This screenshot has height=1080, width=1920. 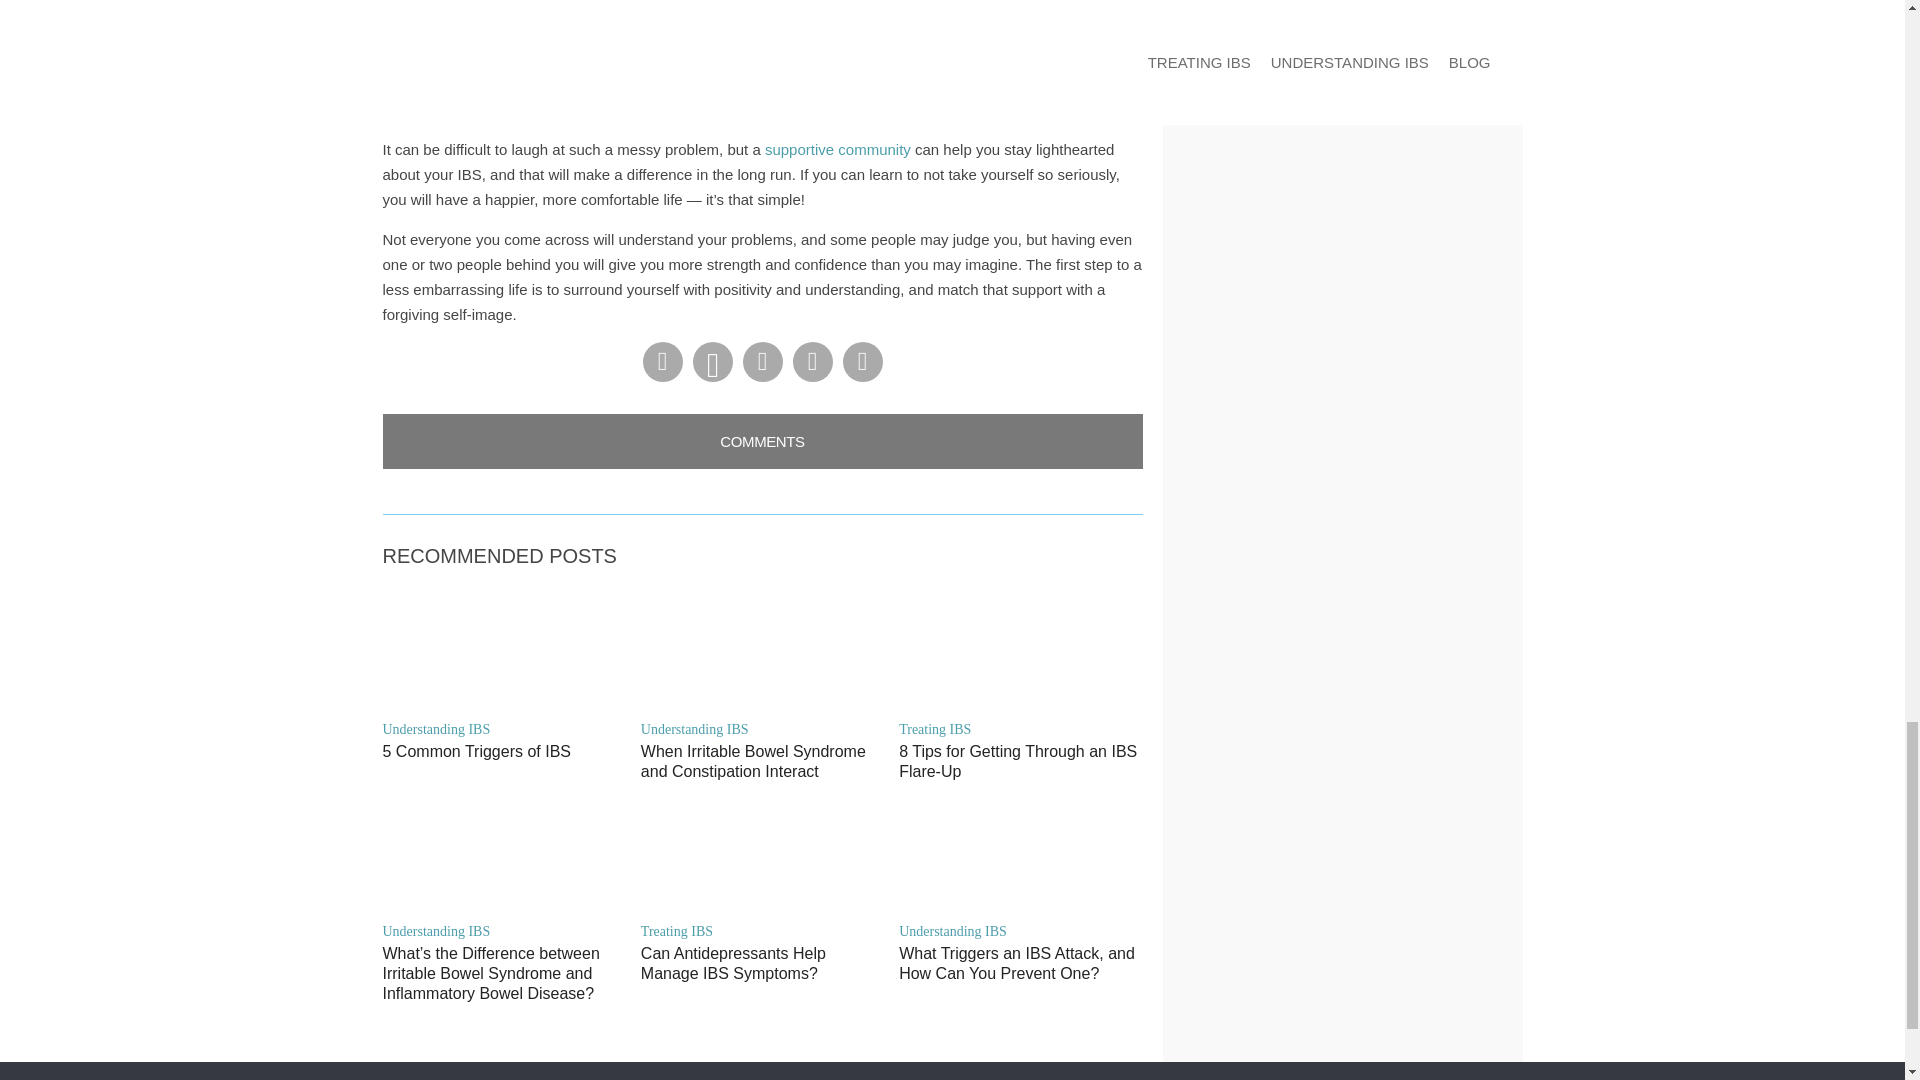 What do you see at coordinates (811, 362) in the screenshot?
I see `Twitter` at bounding box center [811, 362].